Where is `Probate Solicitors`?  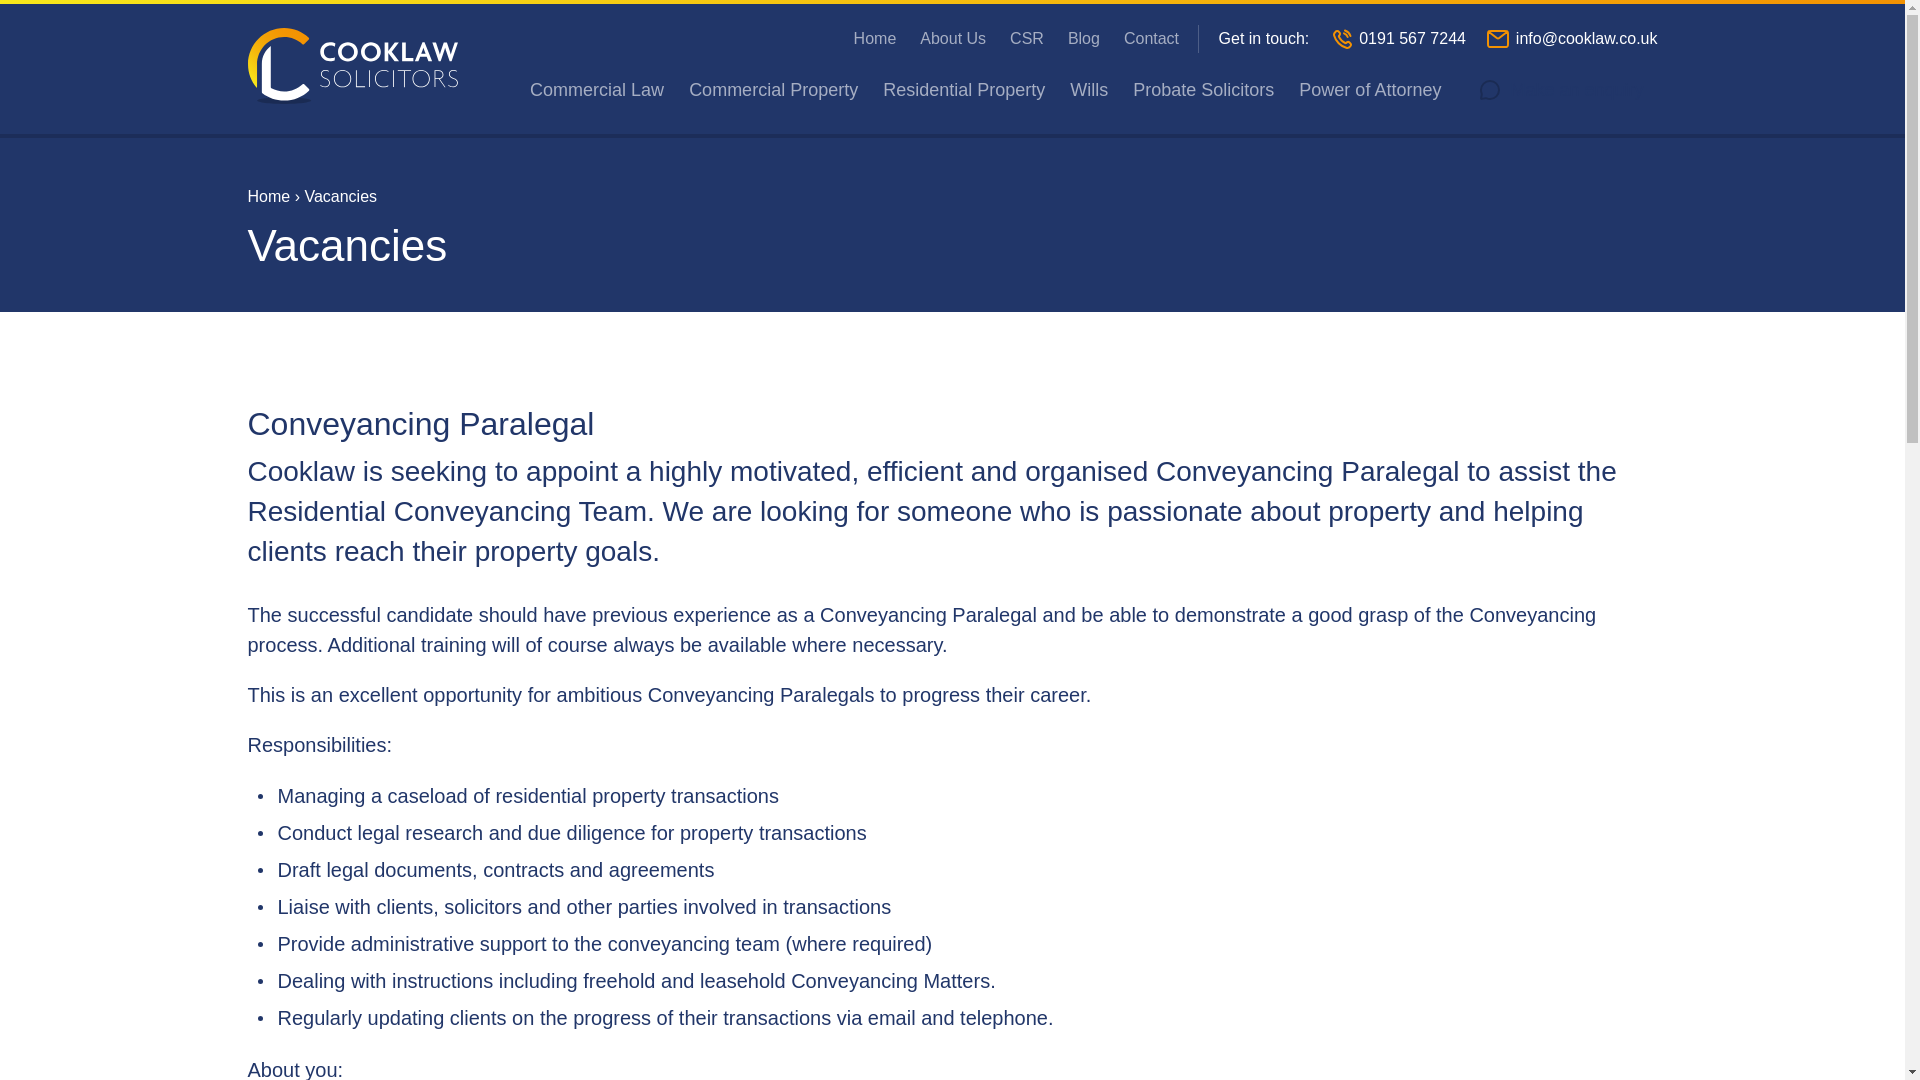
Probate Solicitors is located at coordinates (1203, 90).